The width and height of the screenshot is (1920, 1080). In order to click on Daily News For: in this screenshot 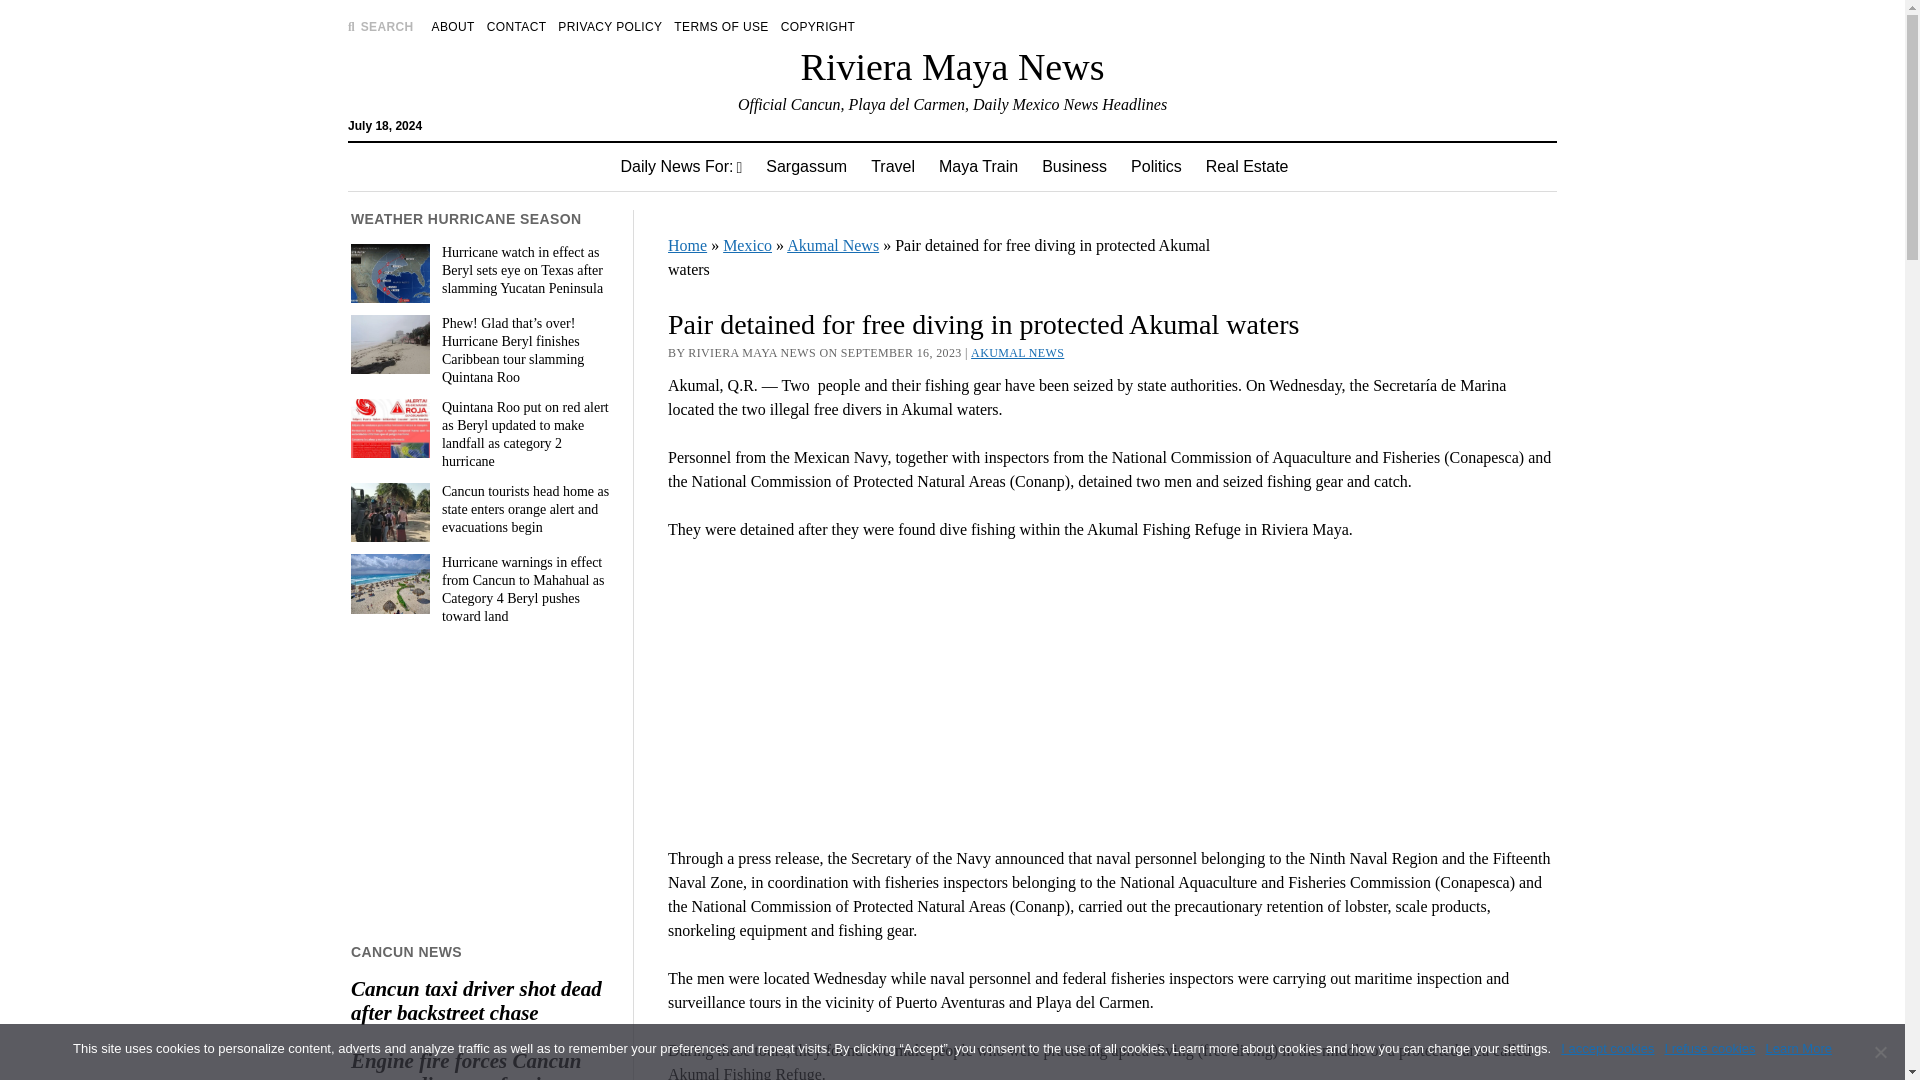, I will do `click(681, 166)`.